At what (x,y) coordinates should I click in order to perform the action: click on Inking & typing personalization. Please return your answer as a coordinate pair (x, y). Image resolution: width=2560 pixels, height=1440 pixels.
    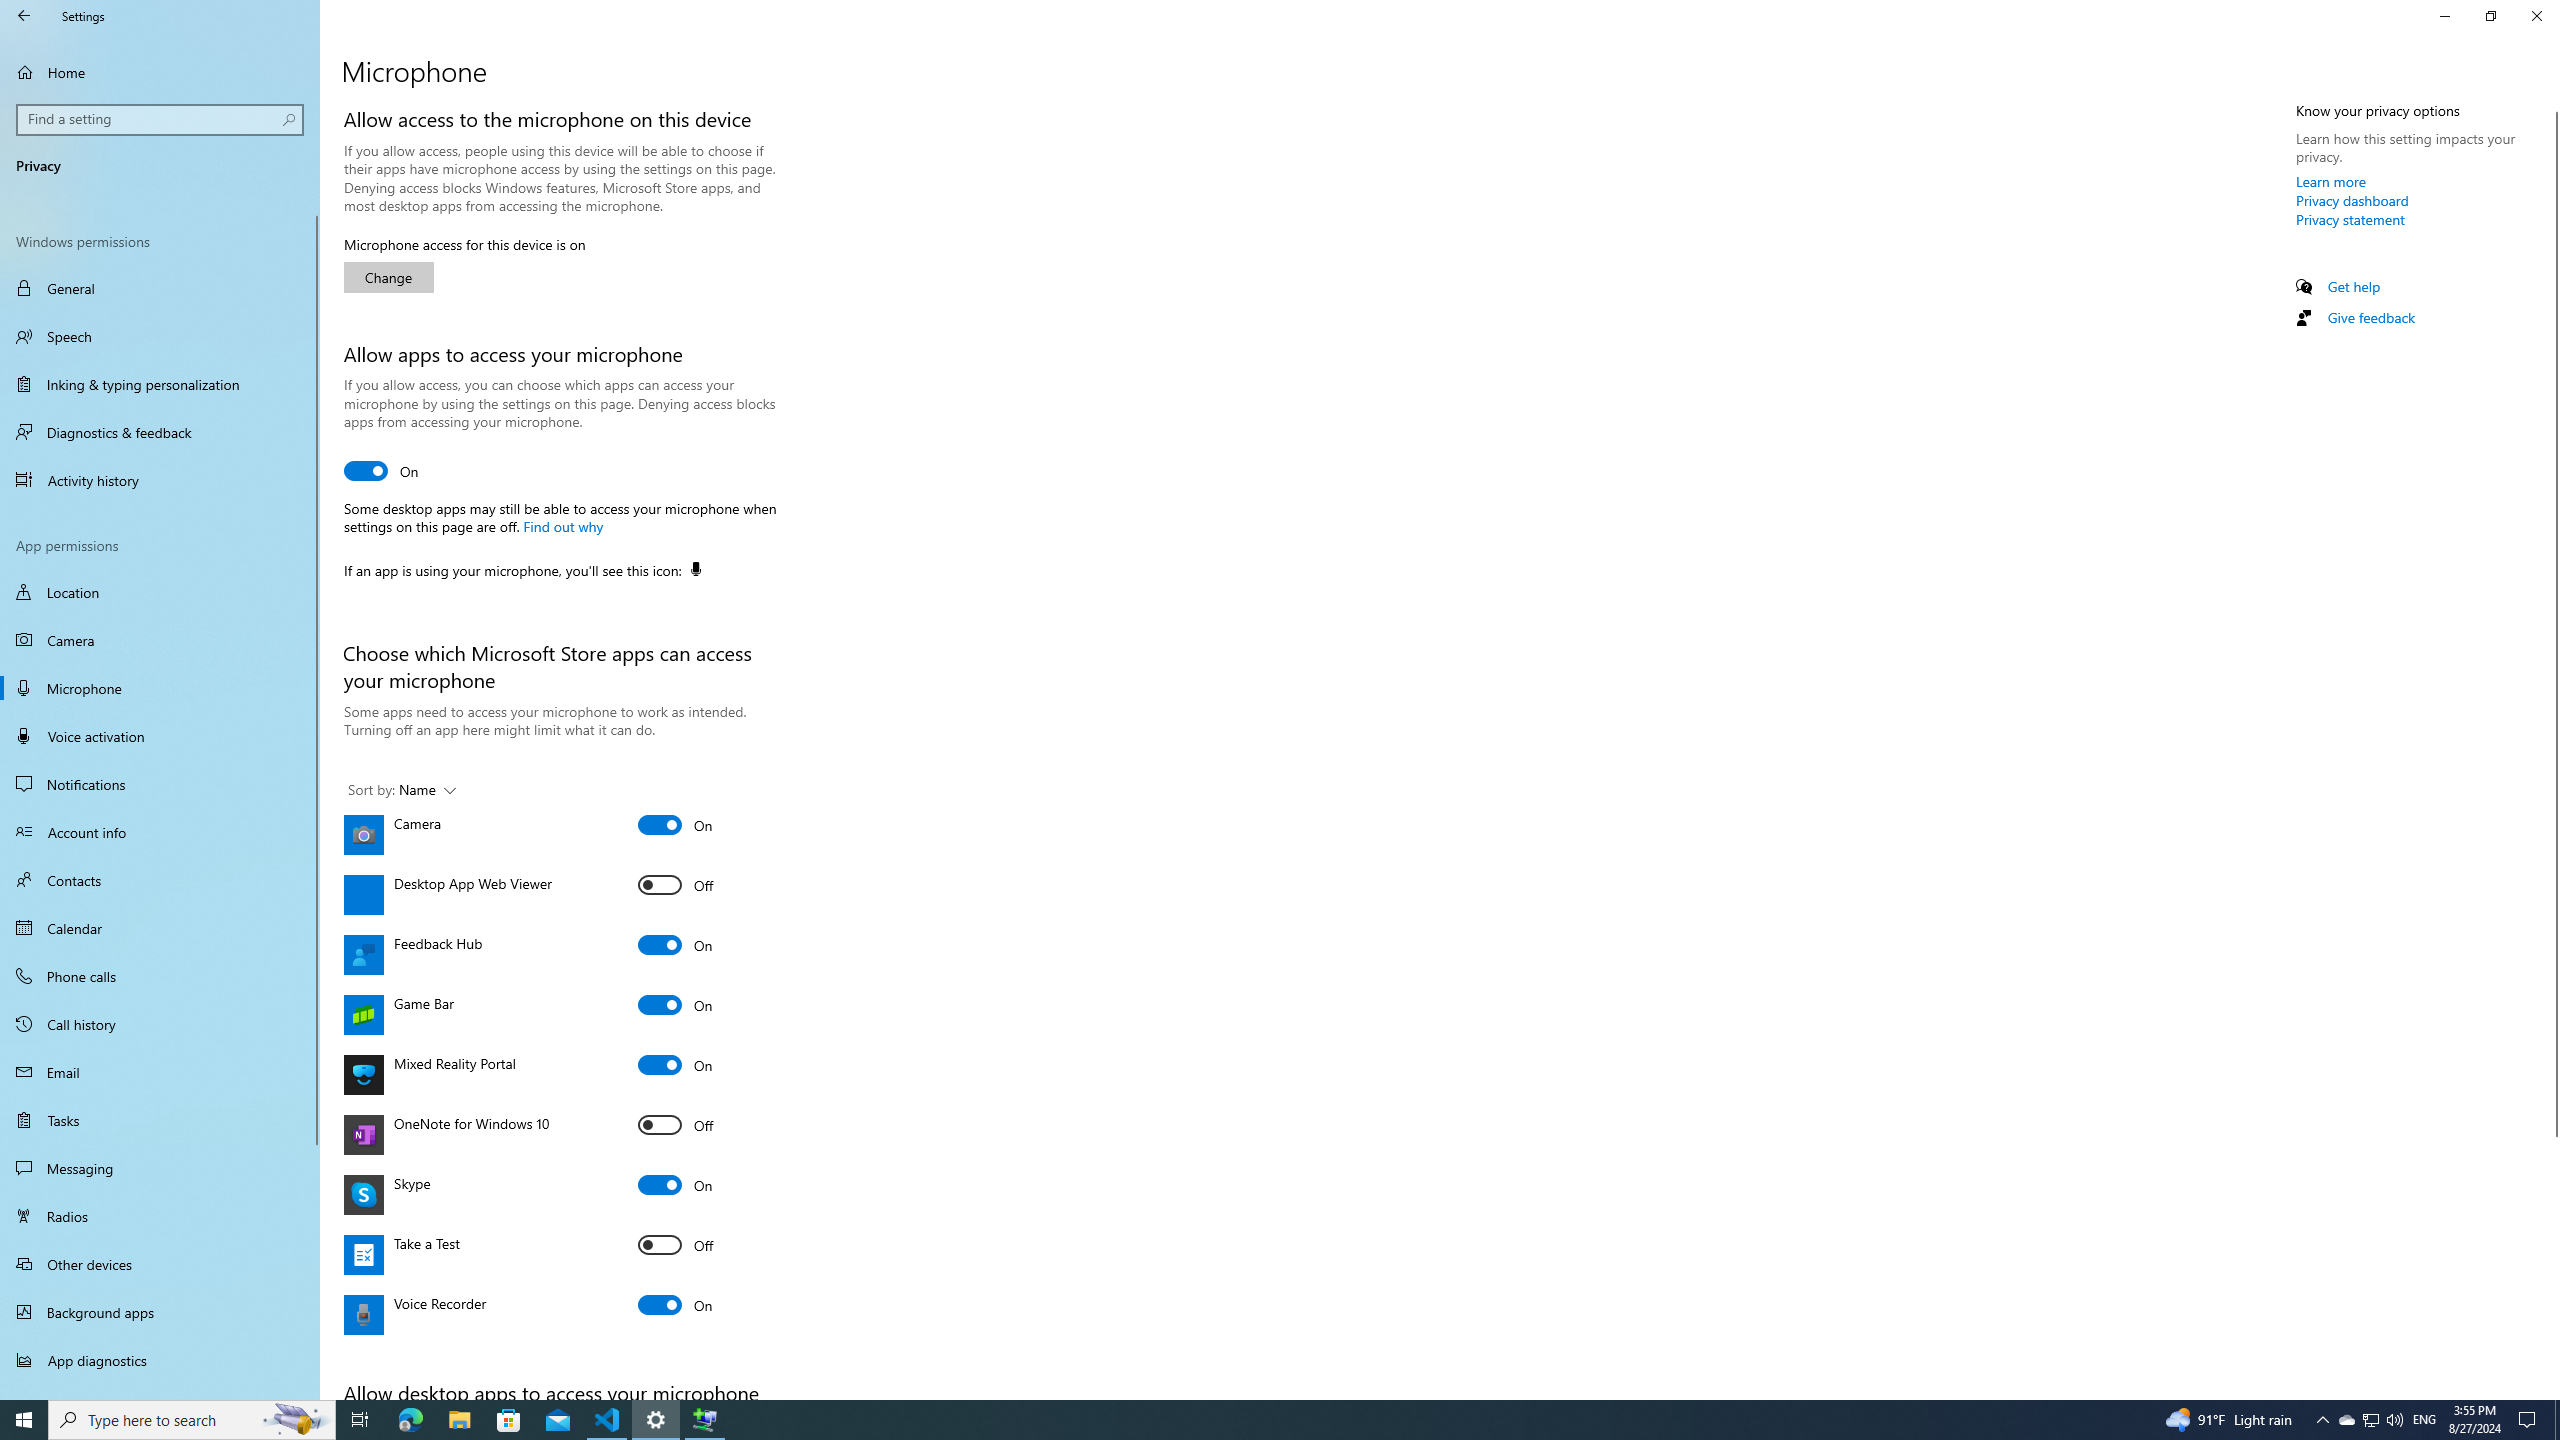
    Looking at the image, I should click on (160, 384).